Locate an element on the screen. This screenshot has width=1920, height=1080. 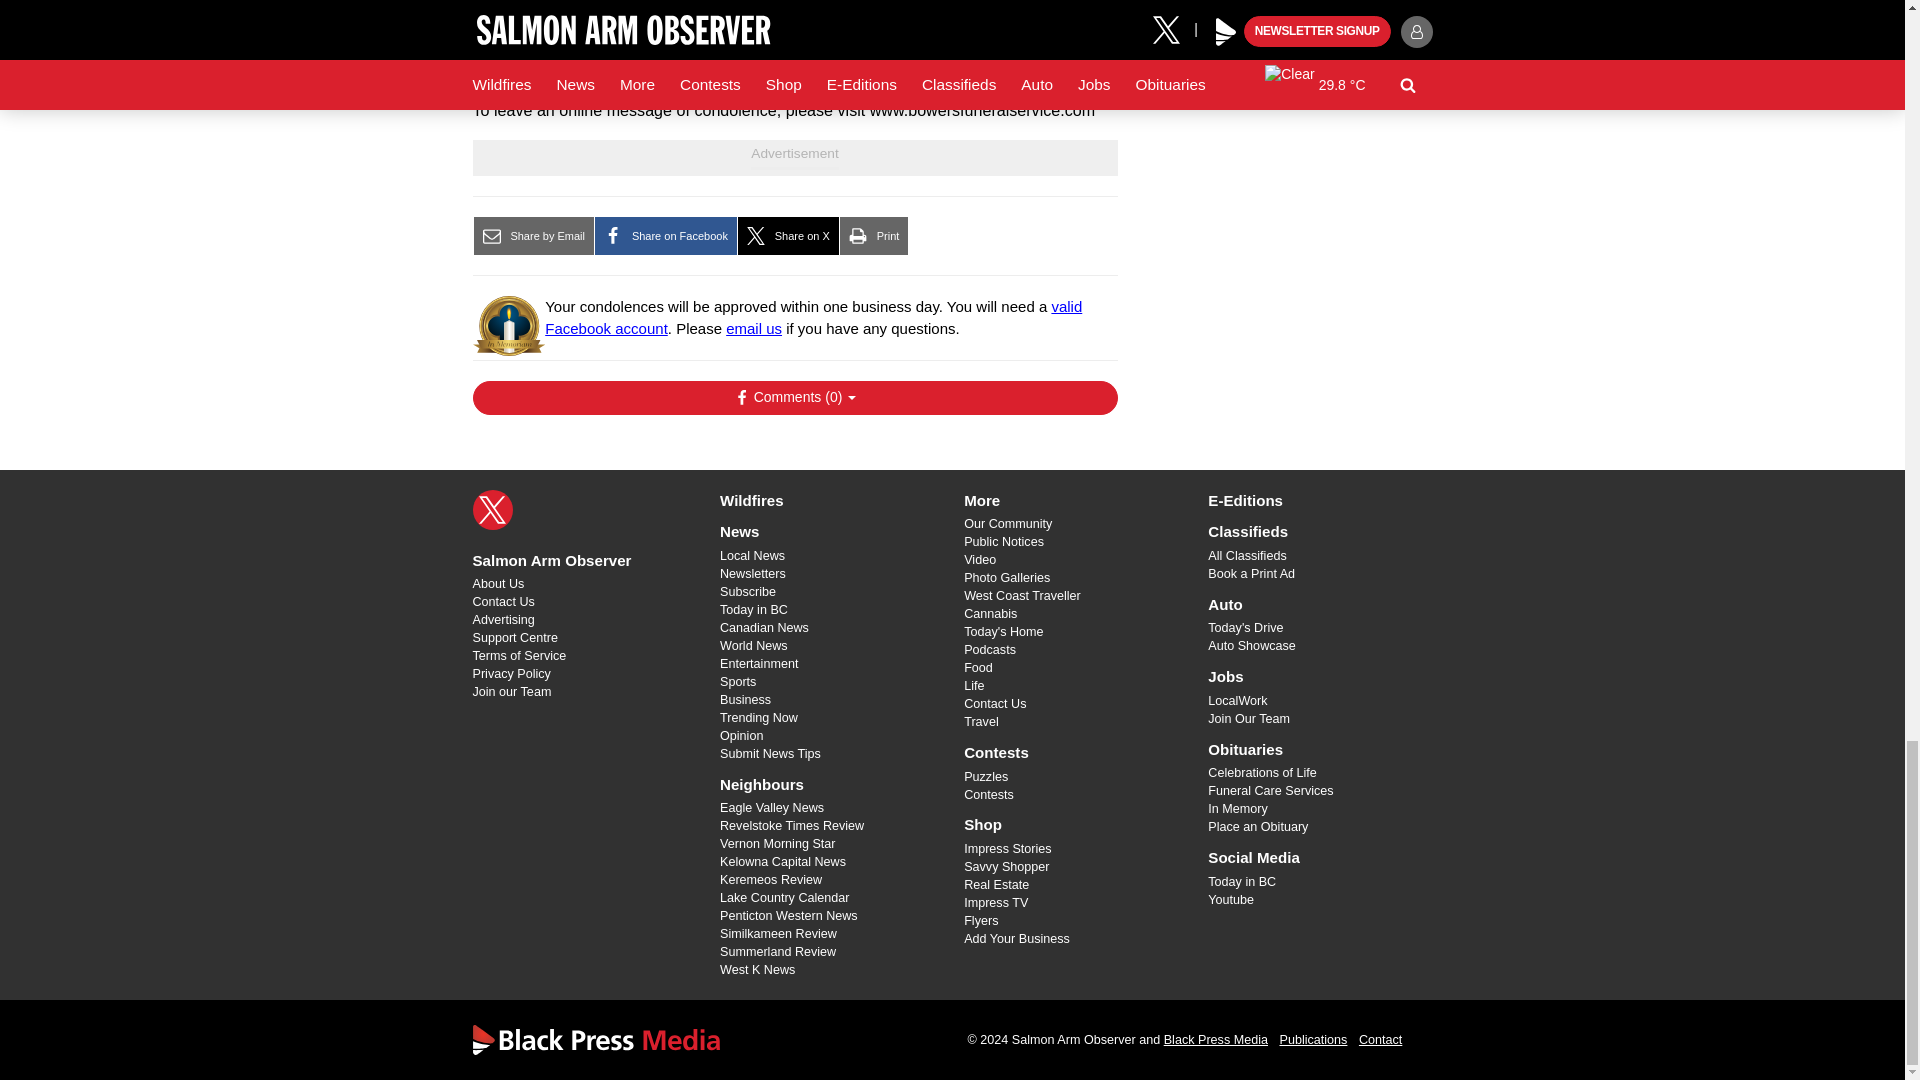
Show Comments is located at coordinates (794, 398).